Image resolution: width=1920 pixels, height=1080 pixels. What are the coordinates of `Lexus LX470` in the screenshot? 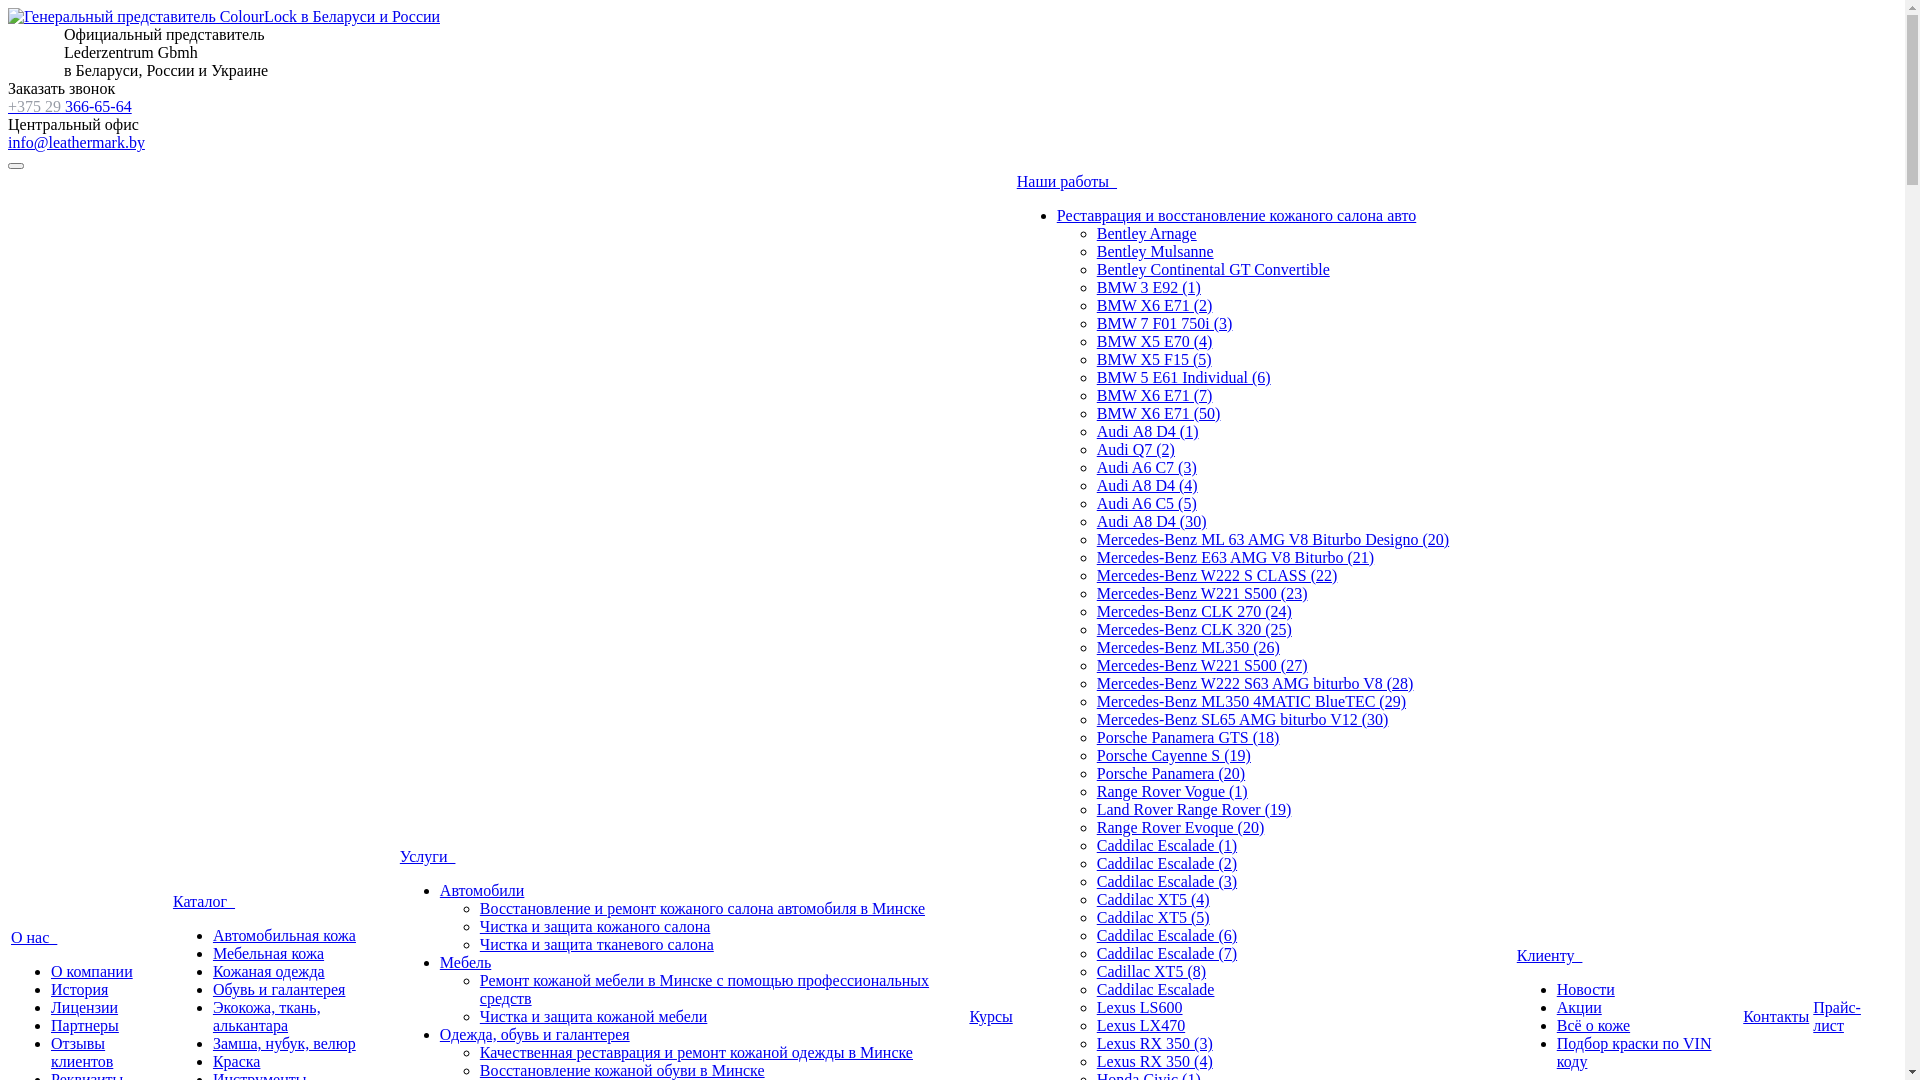 It's located at (1141, 1026).